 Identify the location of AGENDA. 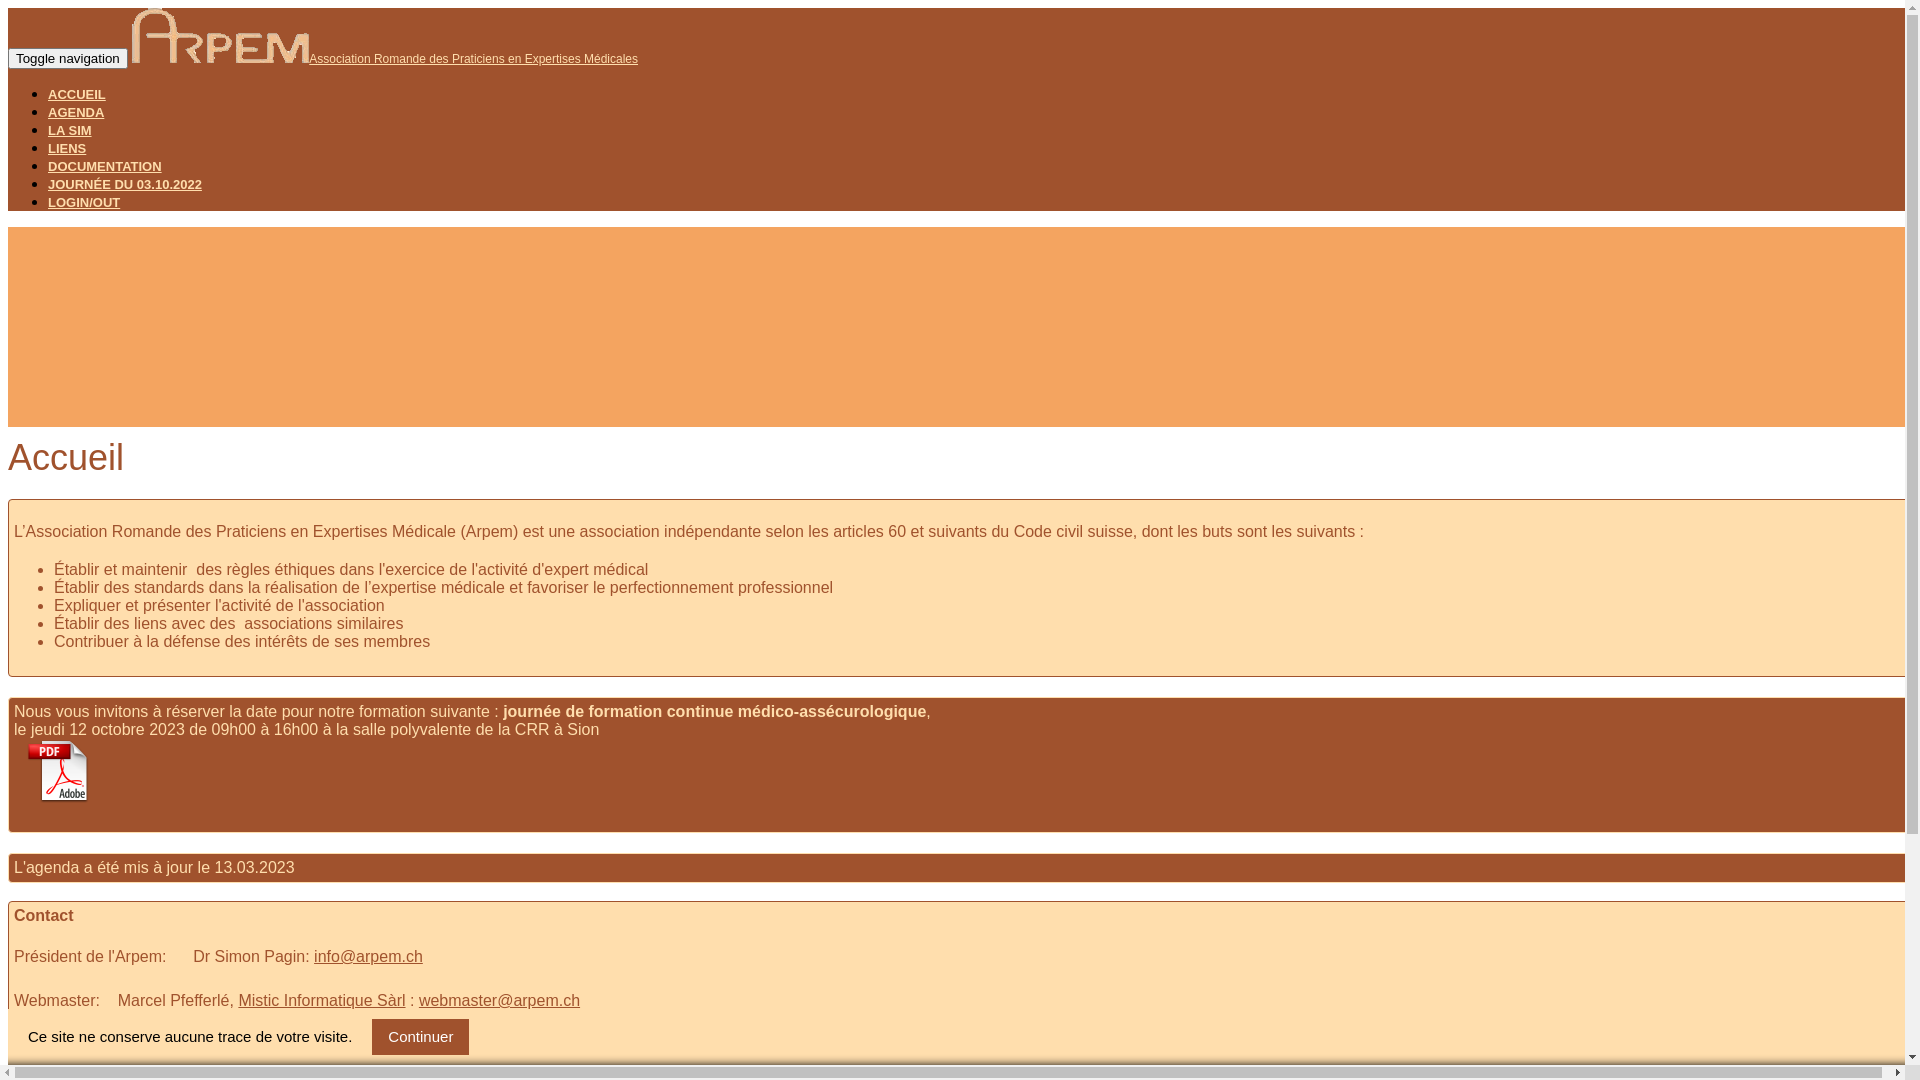
(76, 112).